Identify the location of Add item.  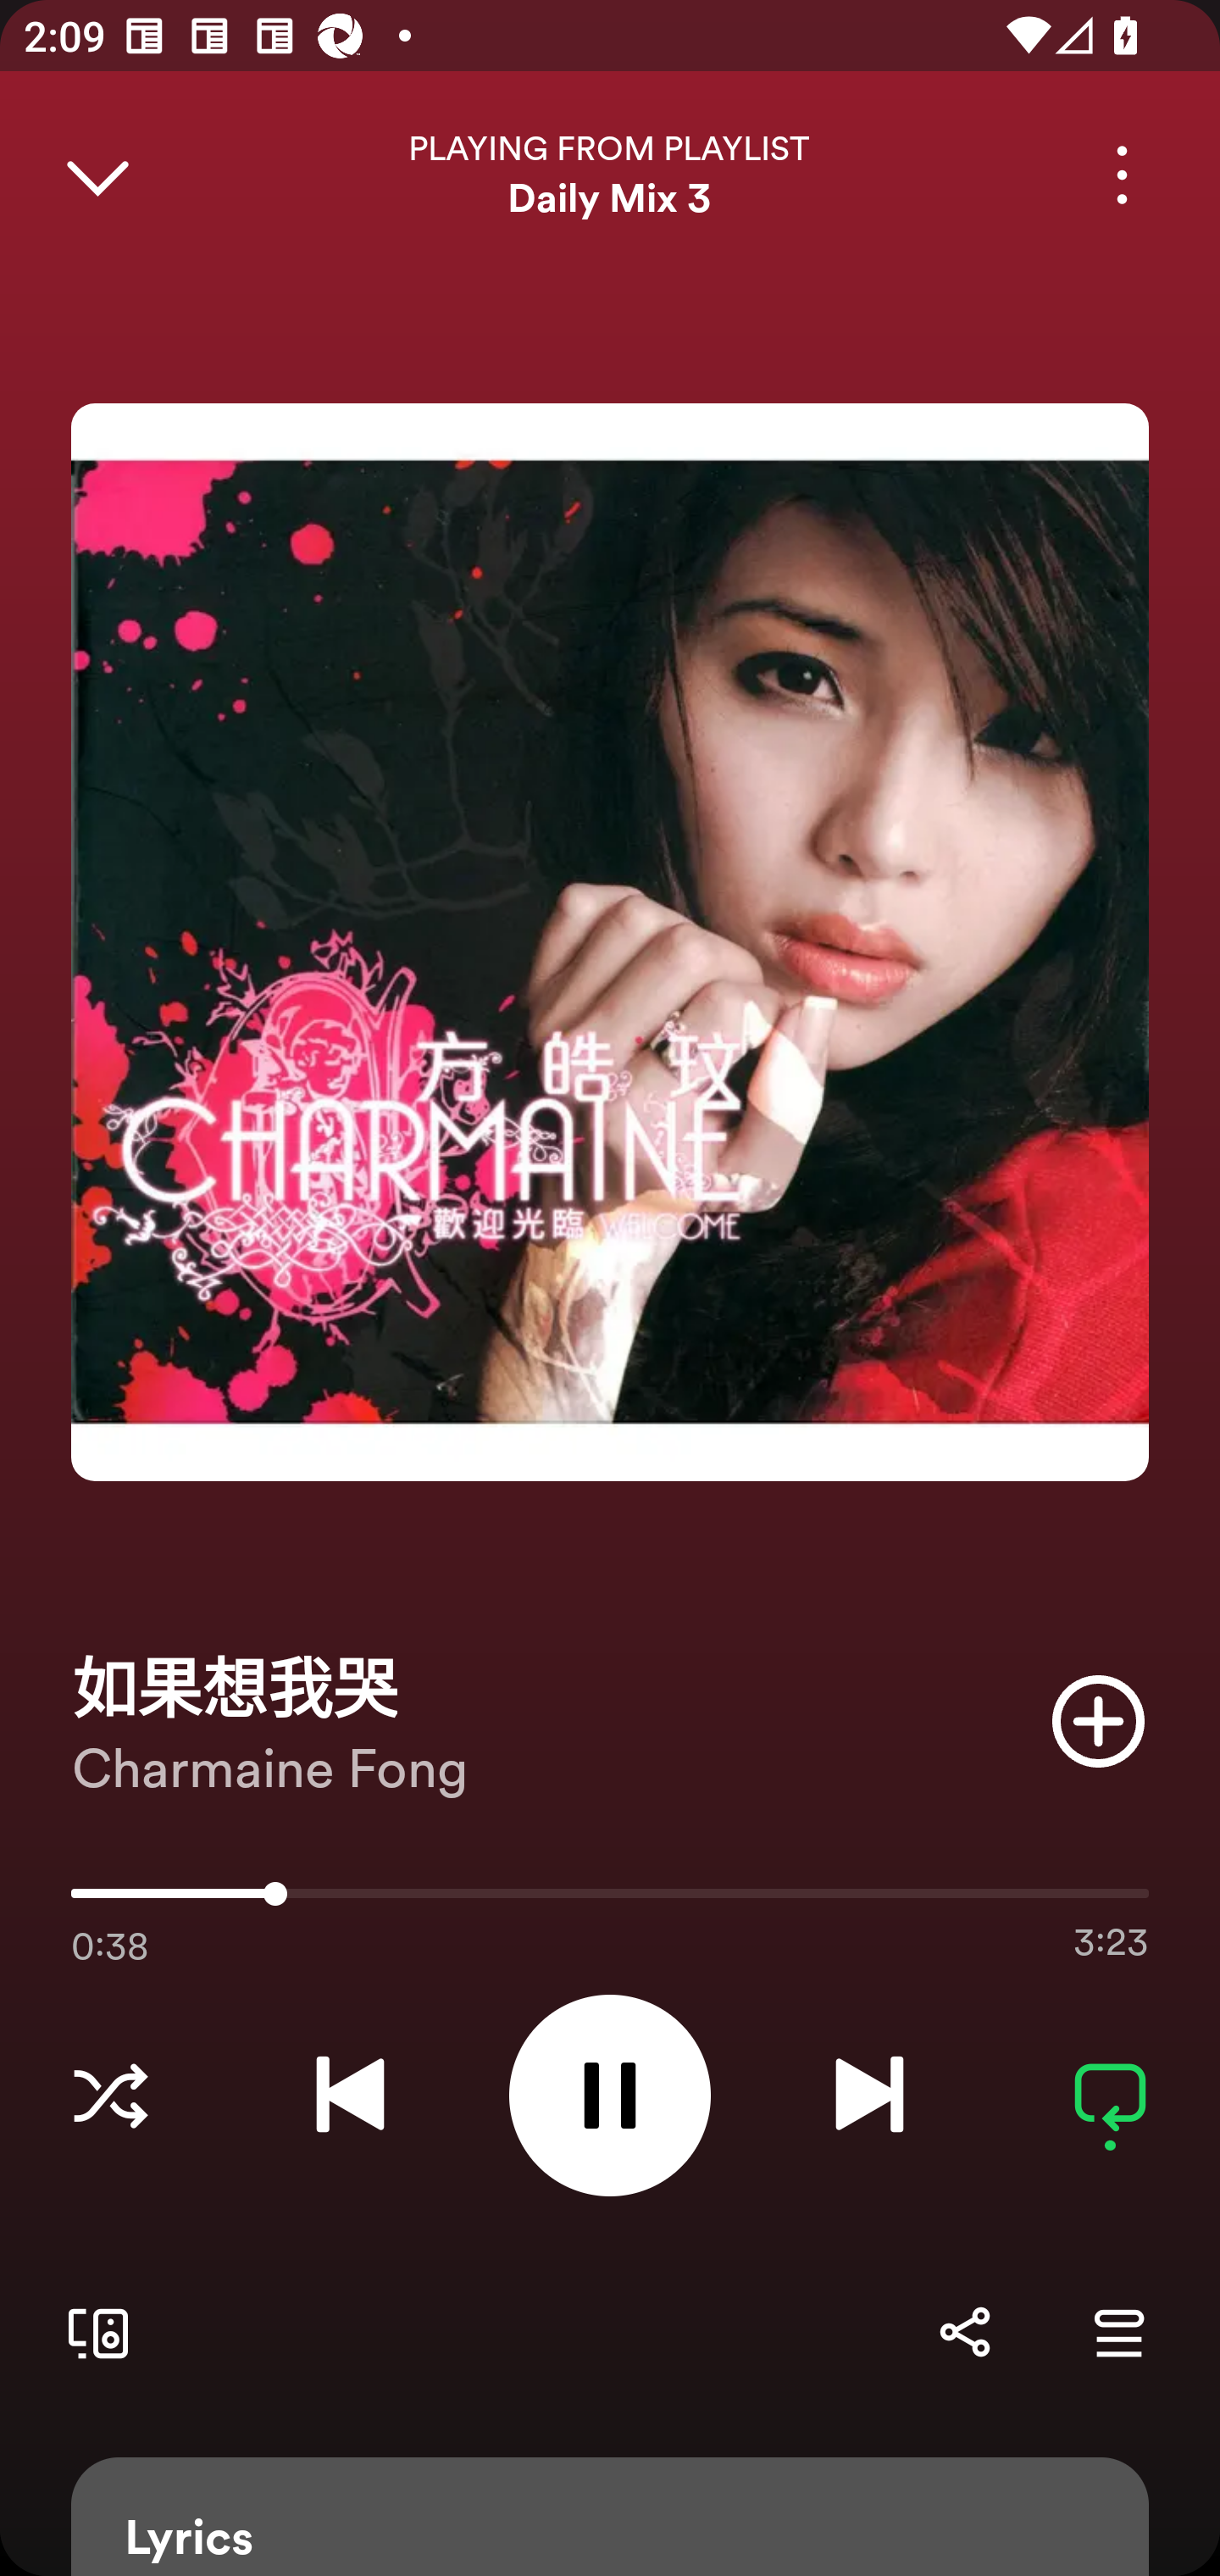
(1098, 1720).